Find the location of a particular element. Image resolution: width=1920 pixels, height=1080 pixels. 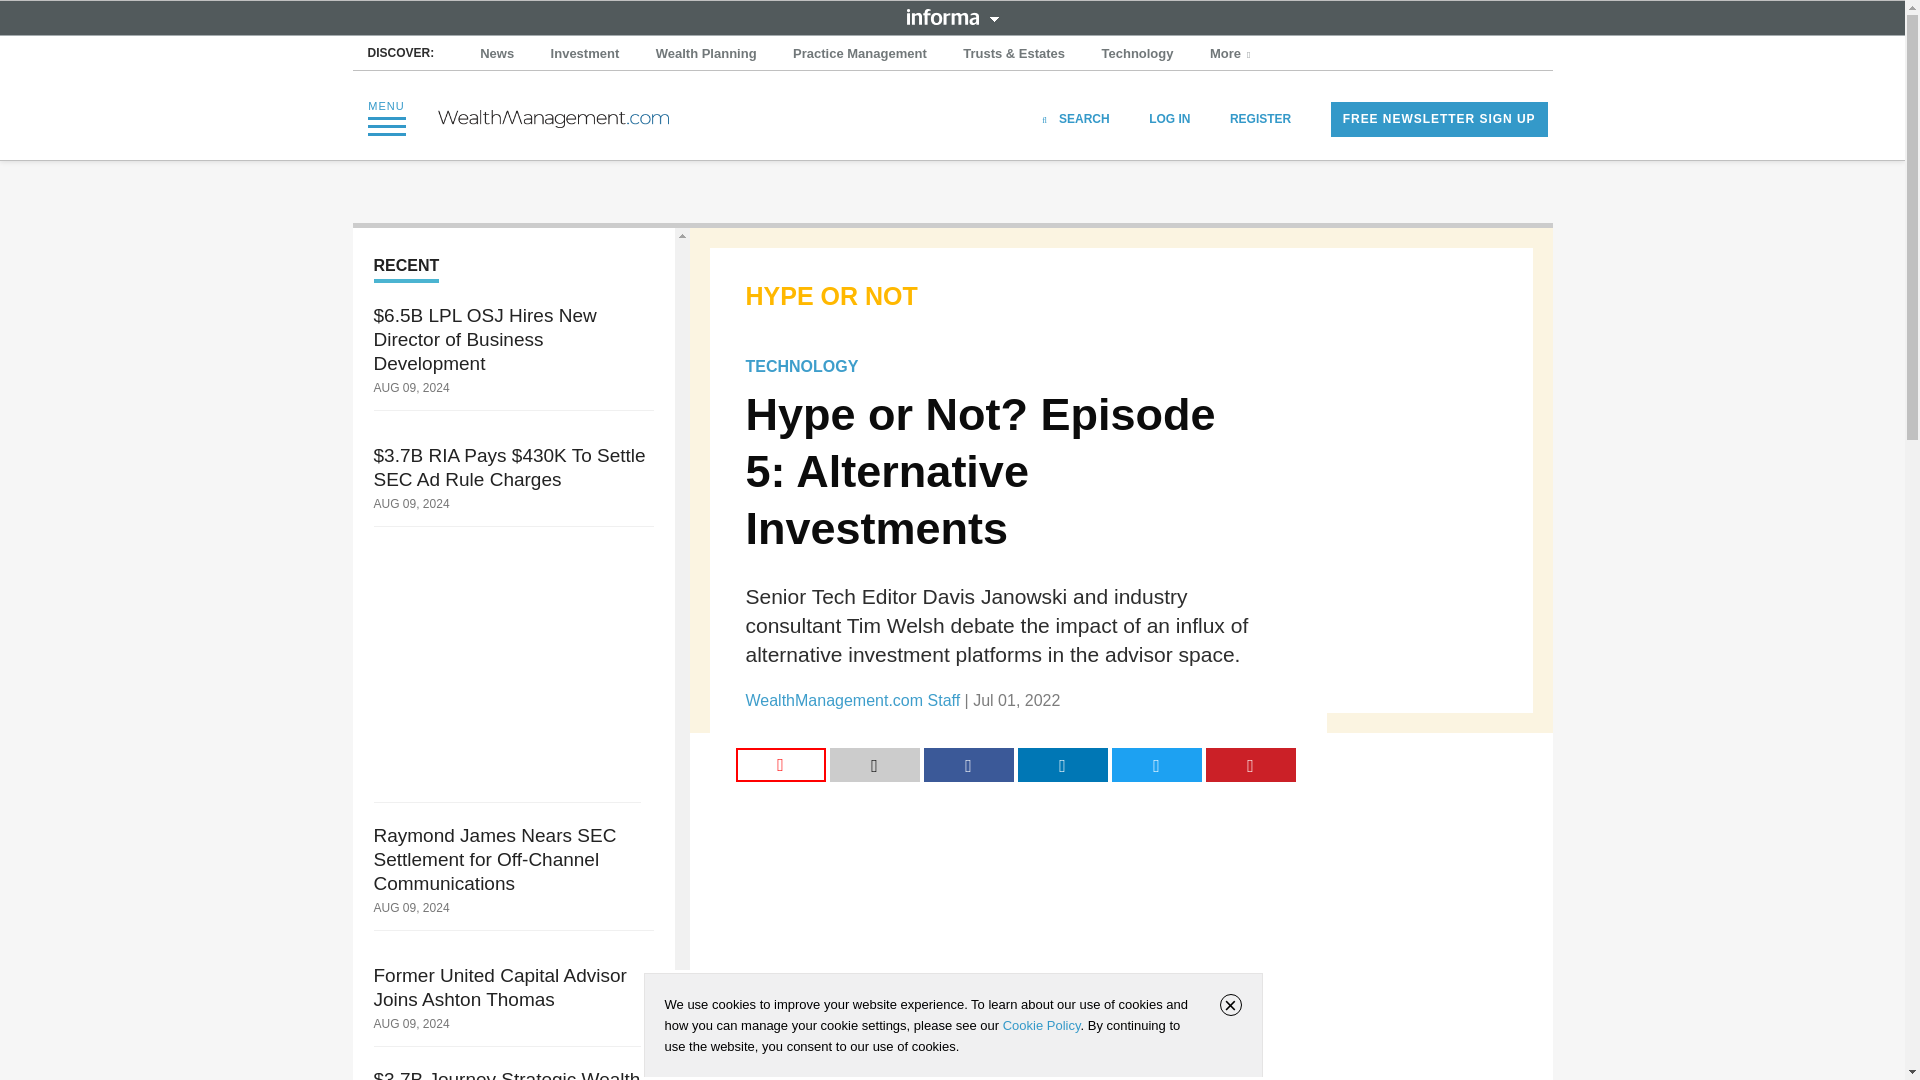

Cookie Policy is located at coordinates (1041, 1025).